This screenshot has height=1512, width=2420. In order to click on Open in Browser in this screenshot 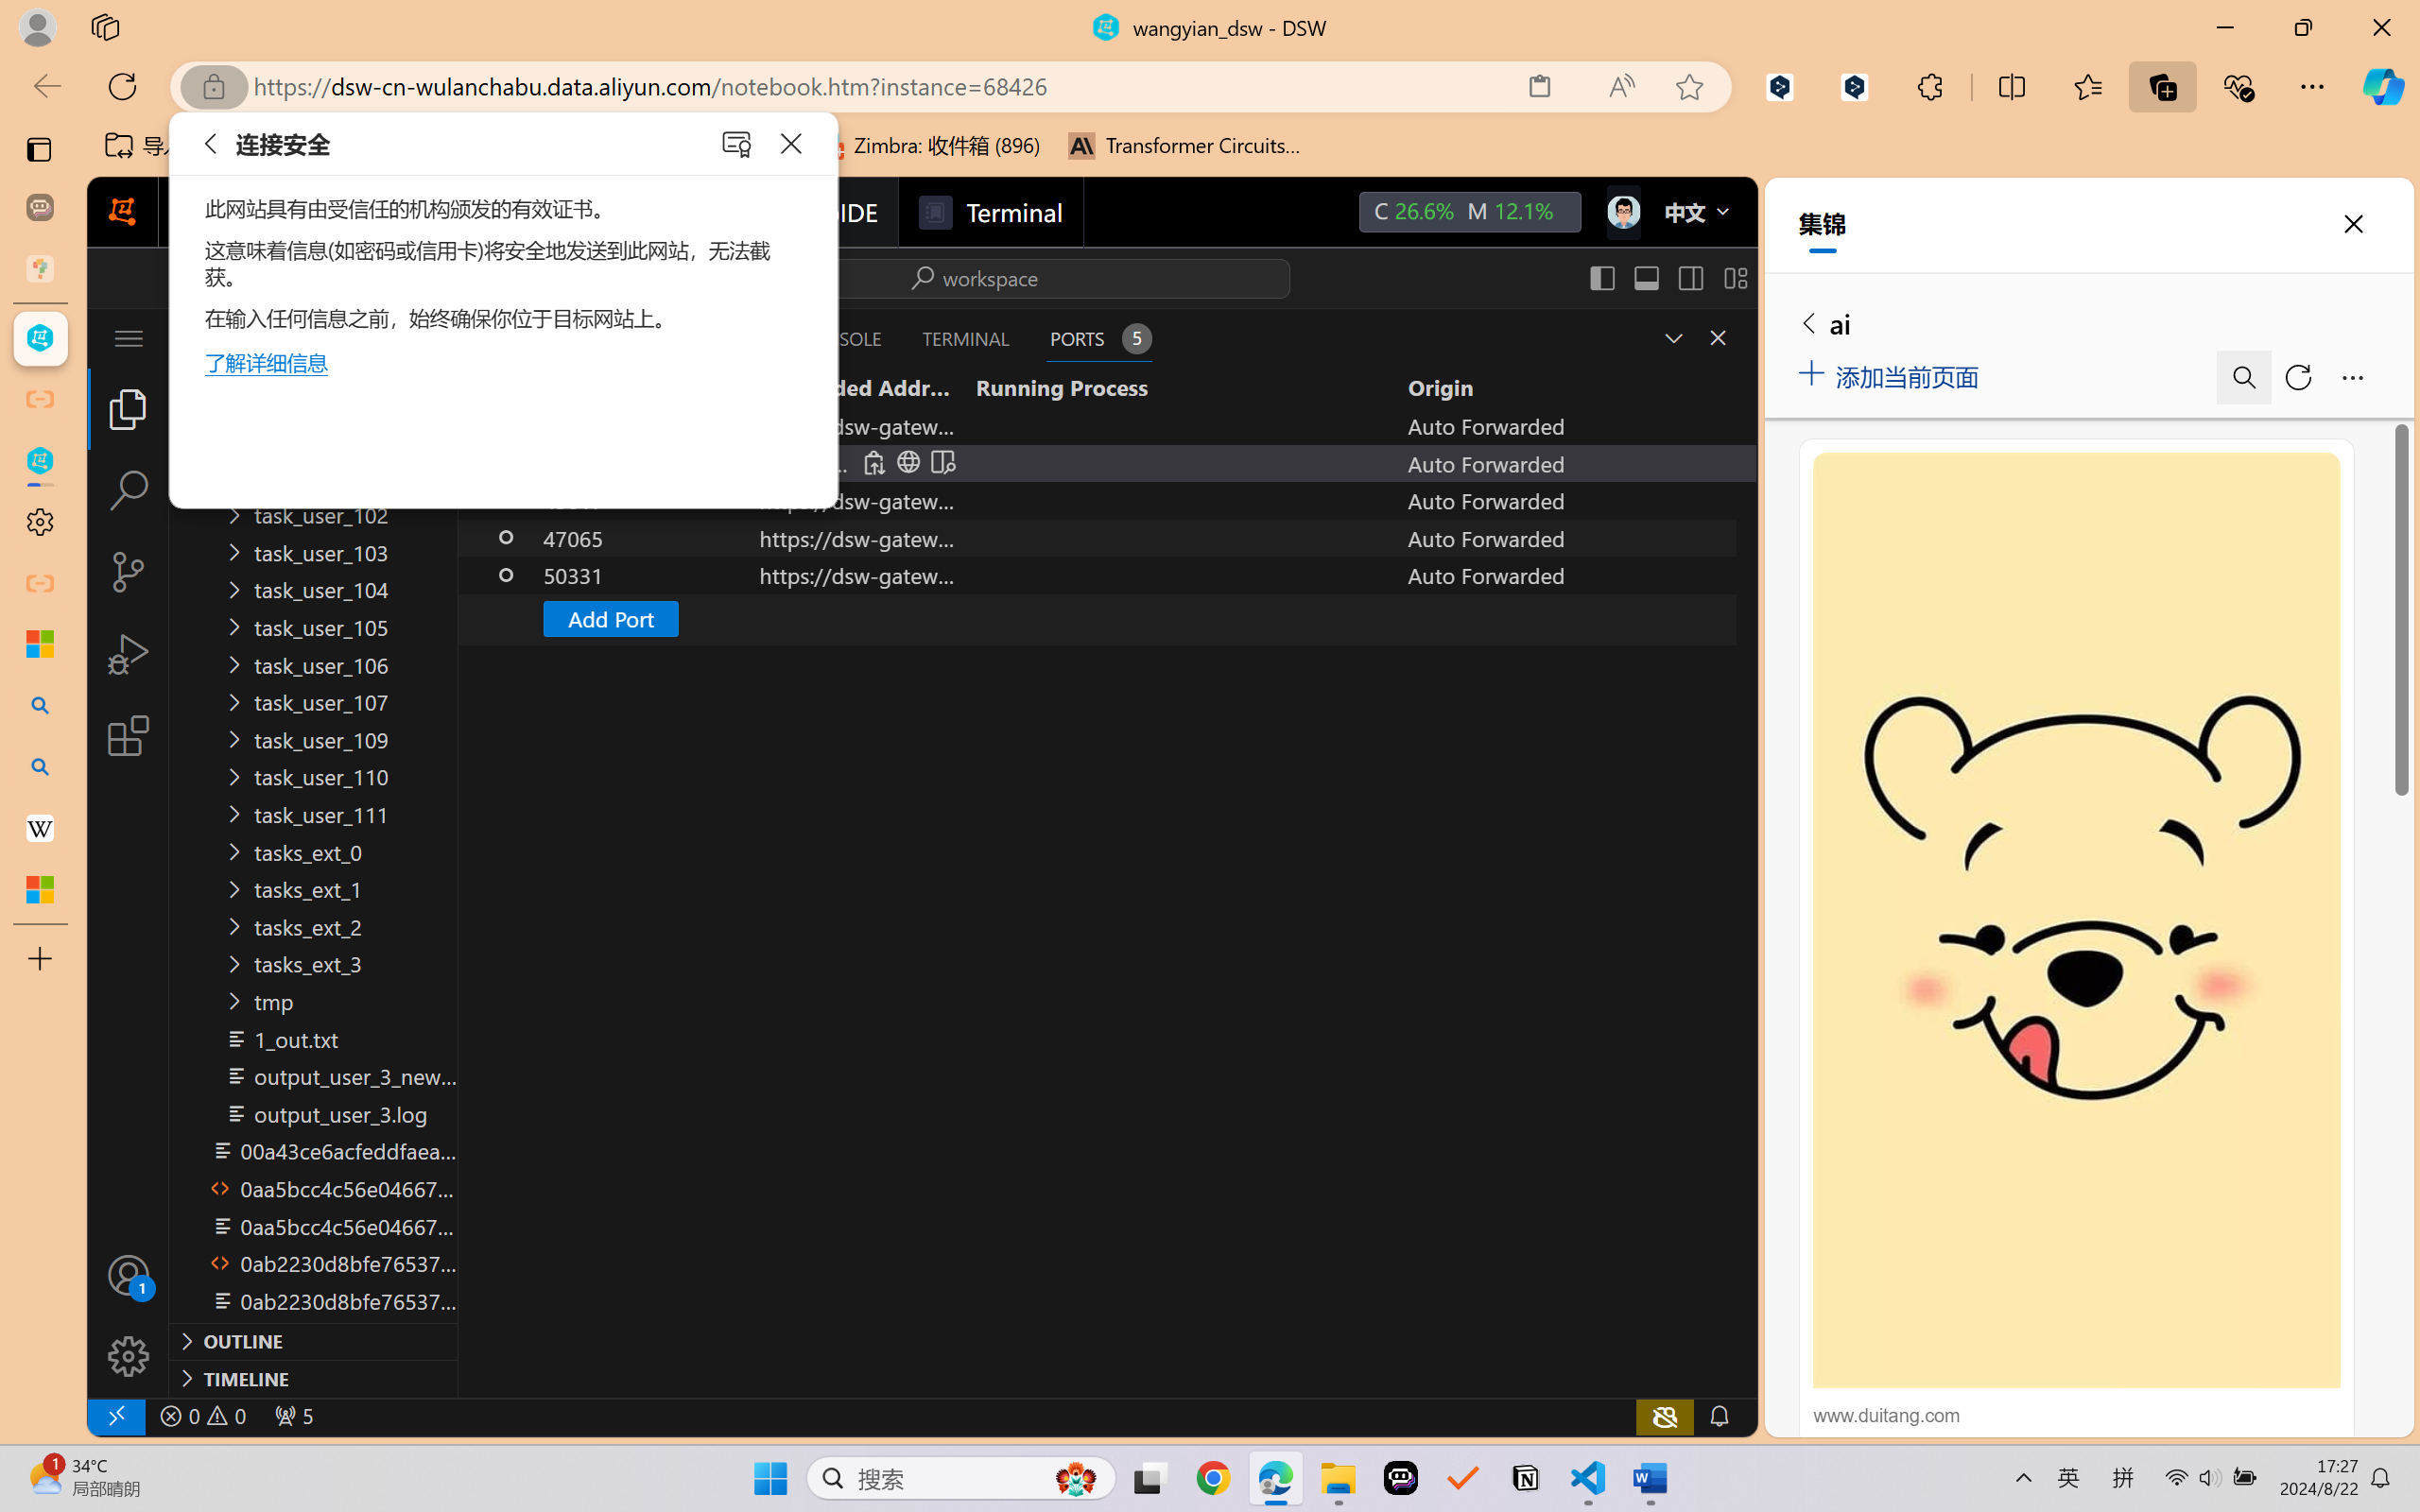, I will do `click(907, 462)`.